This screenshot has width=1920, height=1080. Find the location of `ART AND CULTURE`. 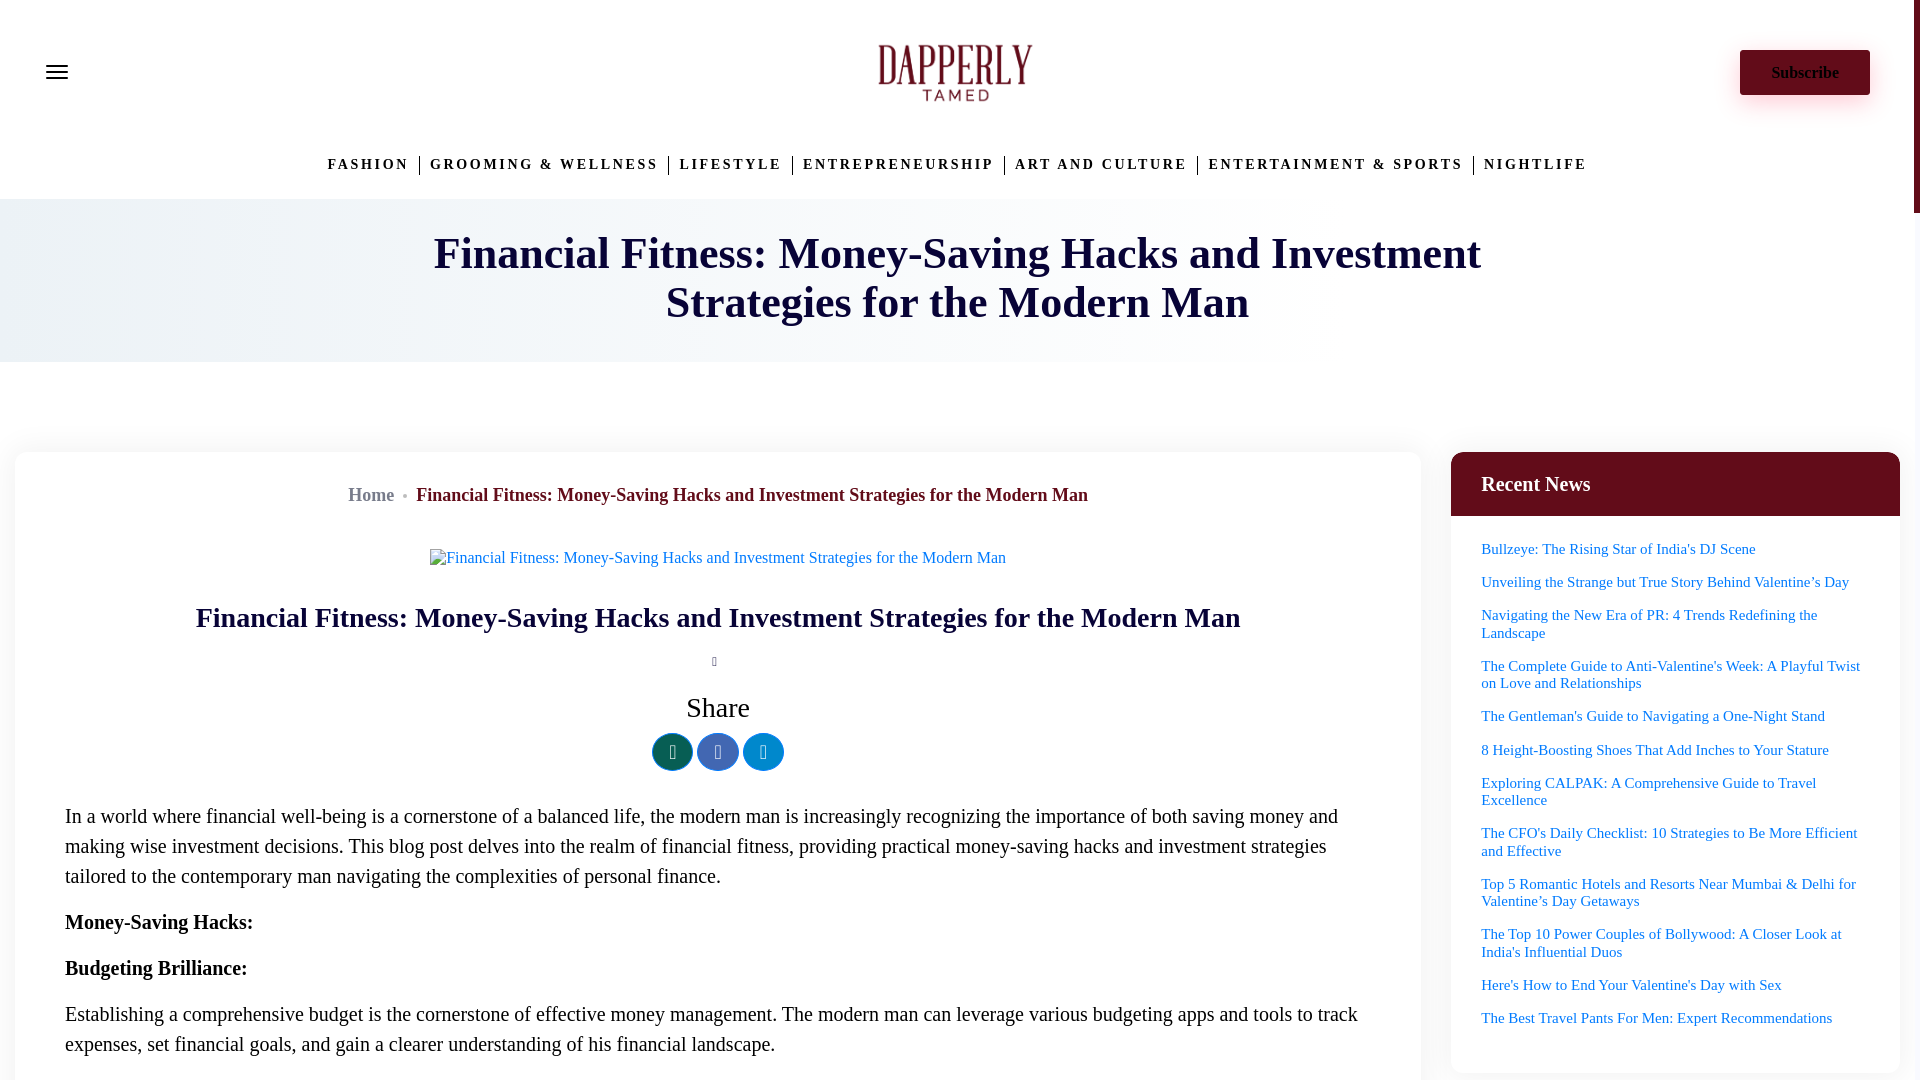

ART AND CULTURE is located at coordinates (1100, 164).